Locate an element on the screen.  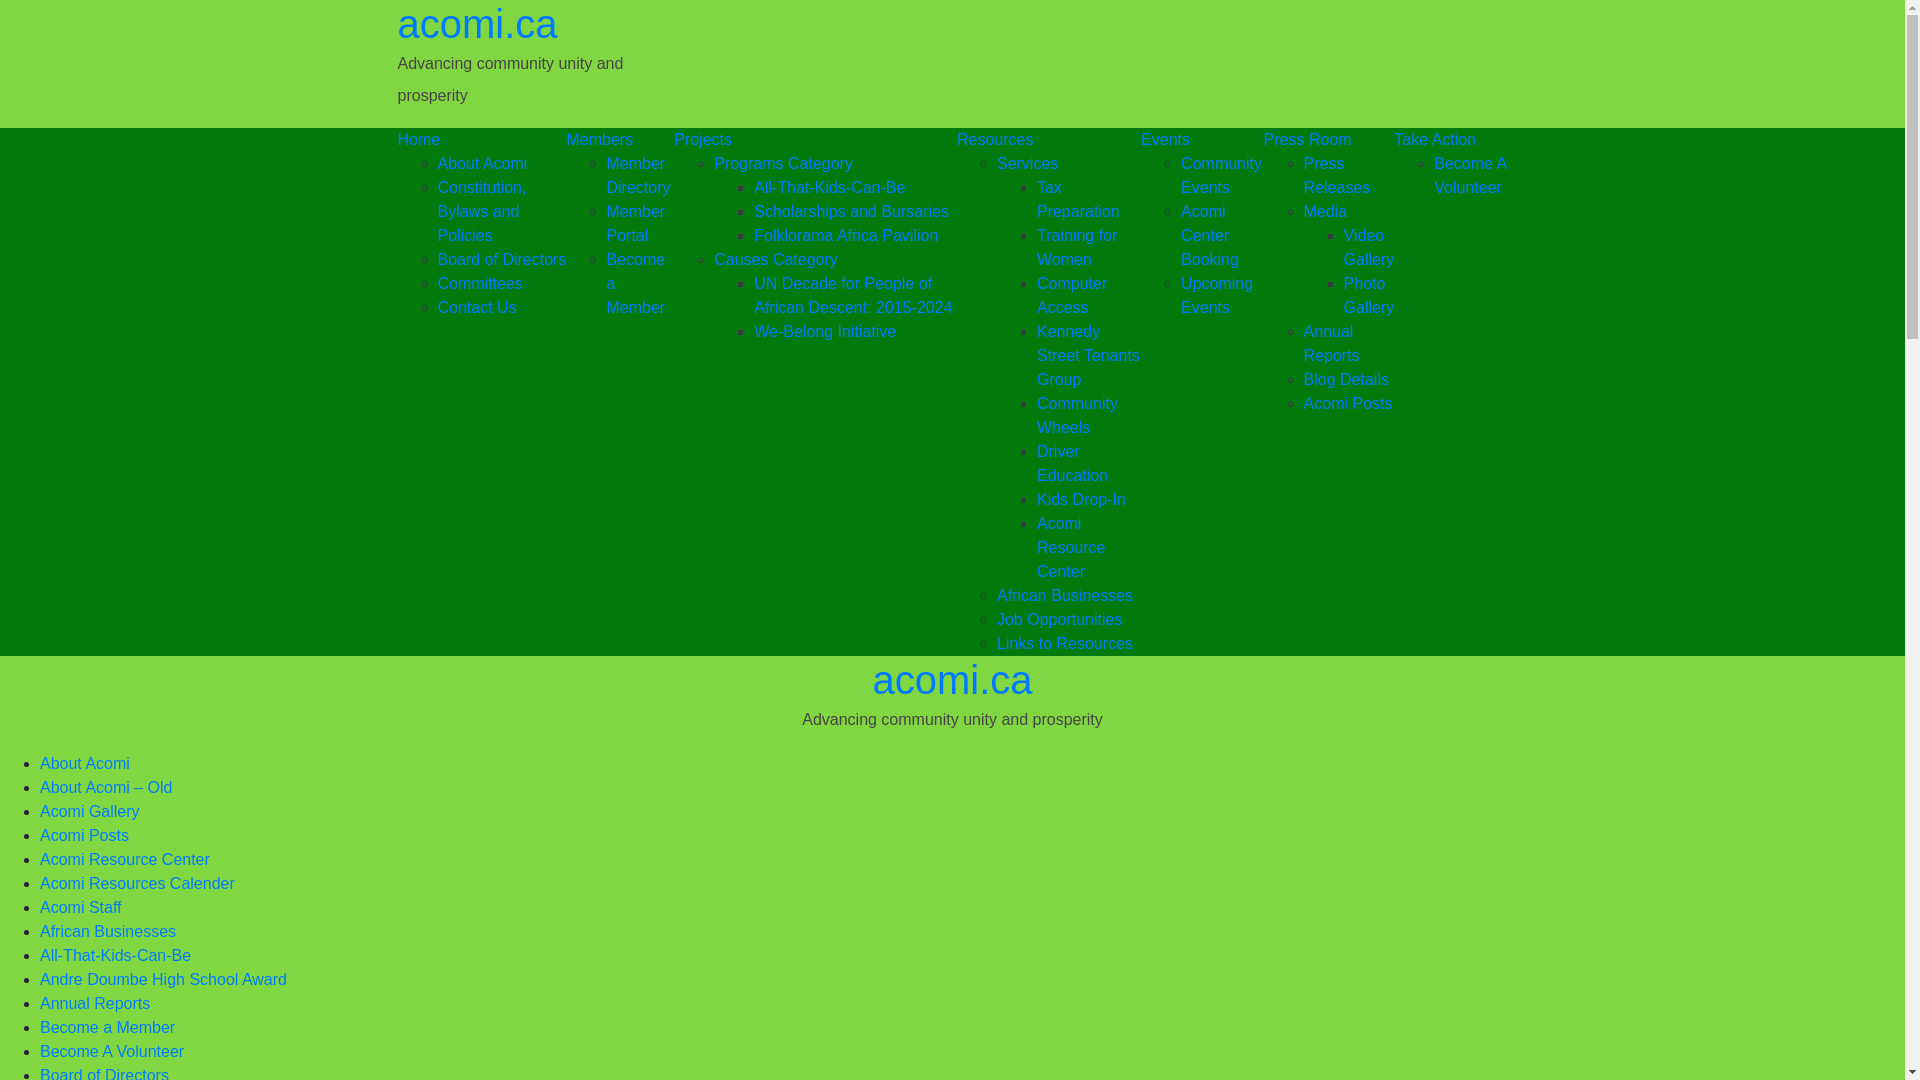
Events is located at coordinates (1202, 140).